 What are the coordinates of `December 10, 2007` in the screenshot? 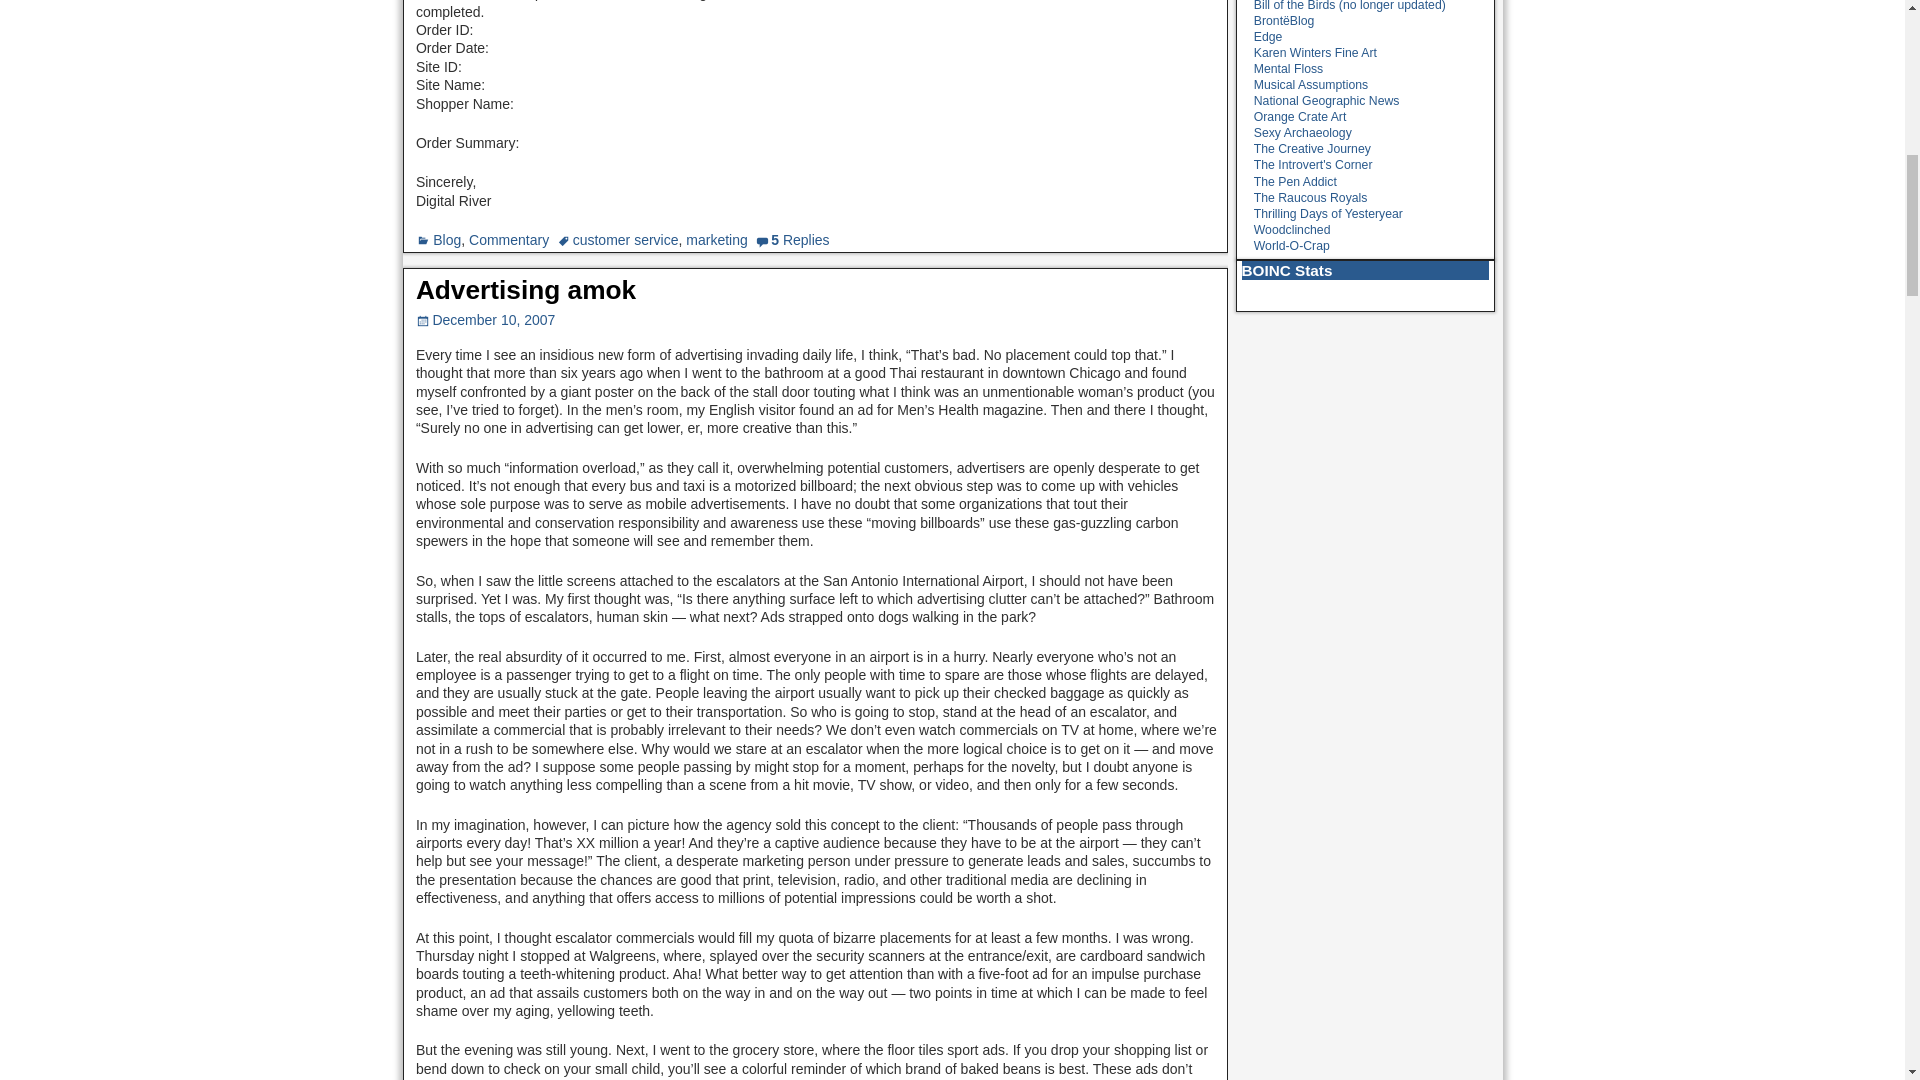 It's located at (486, 320).